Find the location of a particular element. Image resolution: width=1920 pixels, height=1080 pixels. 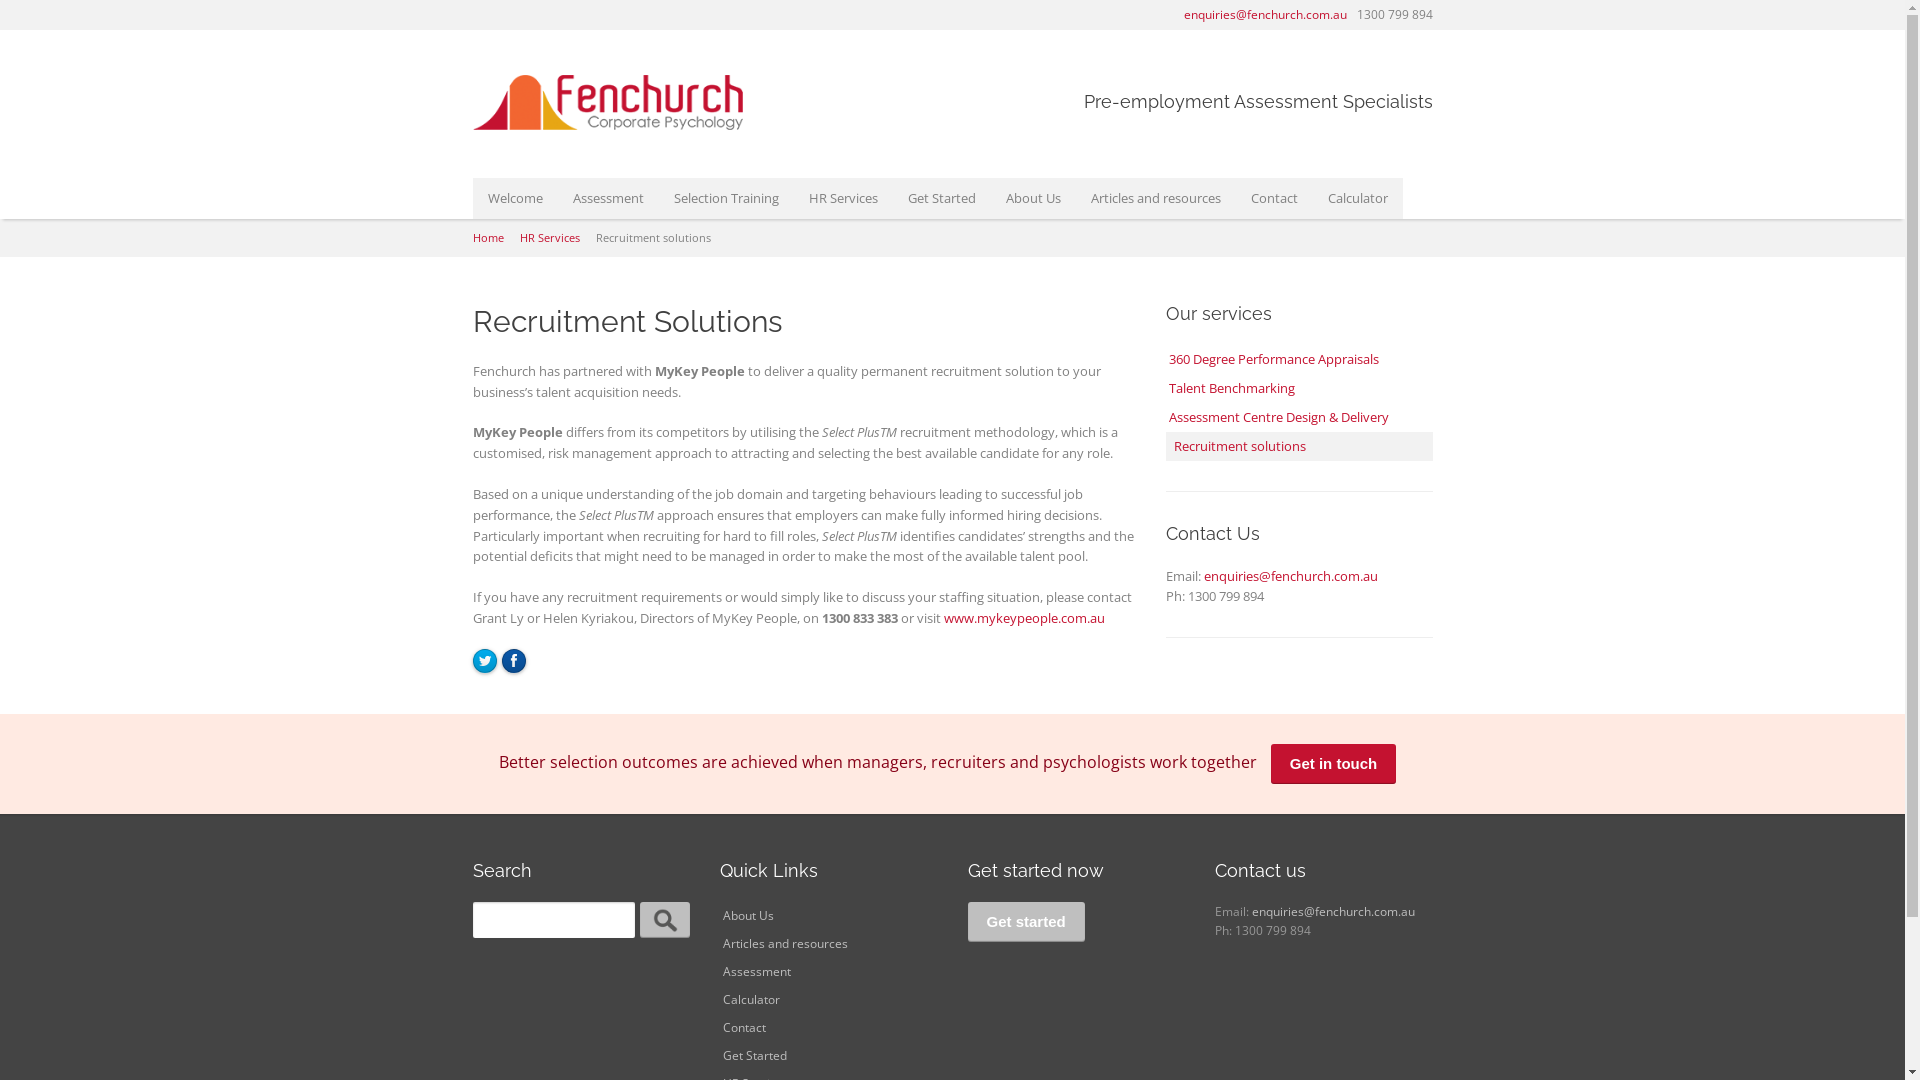

Calculator is located at coordinates (829, 1000).